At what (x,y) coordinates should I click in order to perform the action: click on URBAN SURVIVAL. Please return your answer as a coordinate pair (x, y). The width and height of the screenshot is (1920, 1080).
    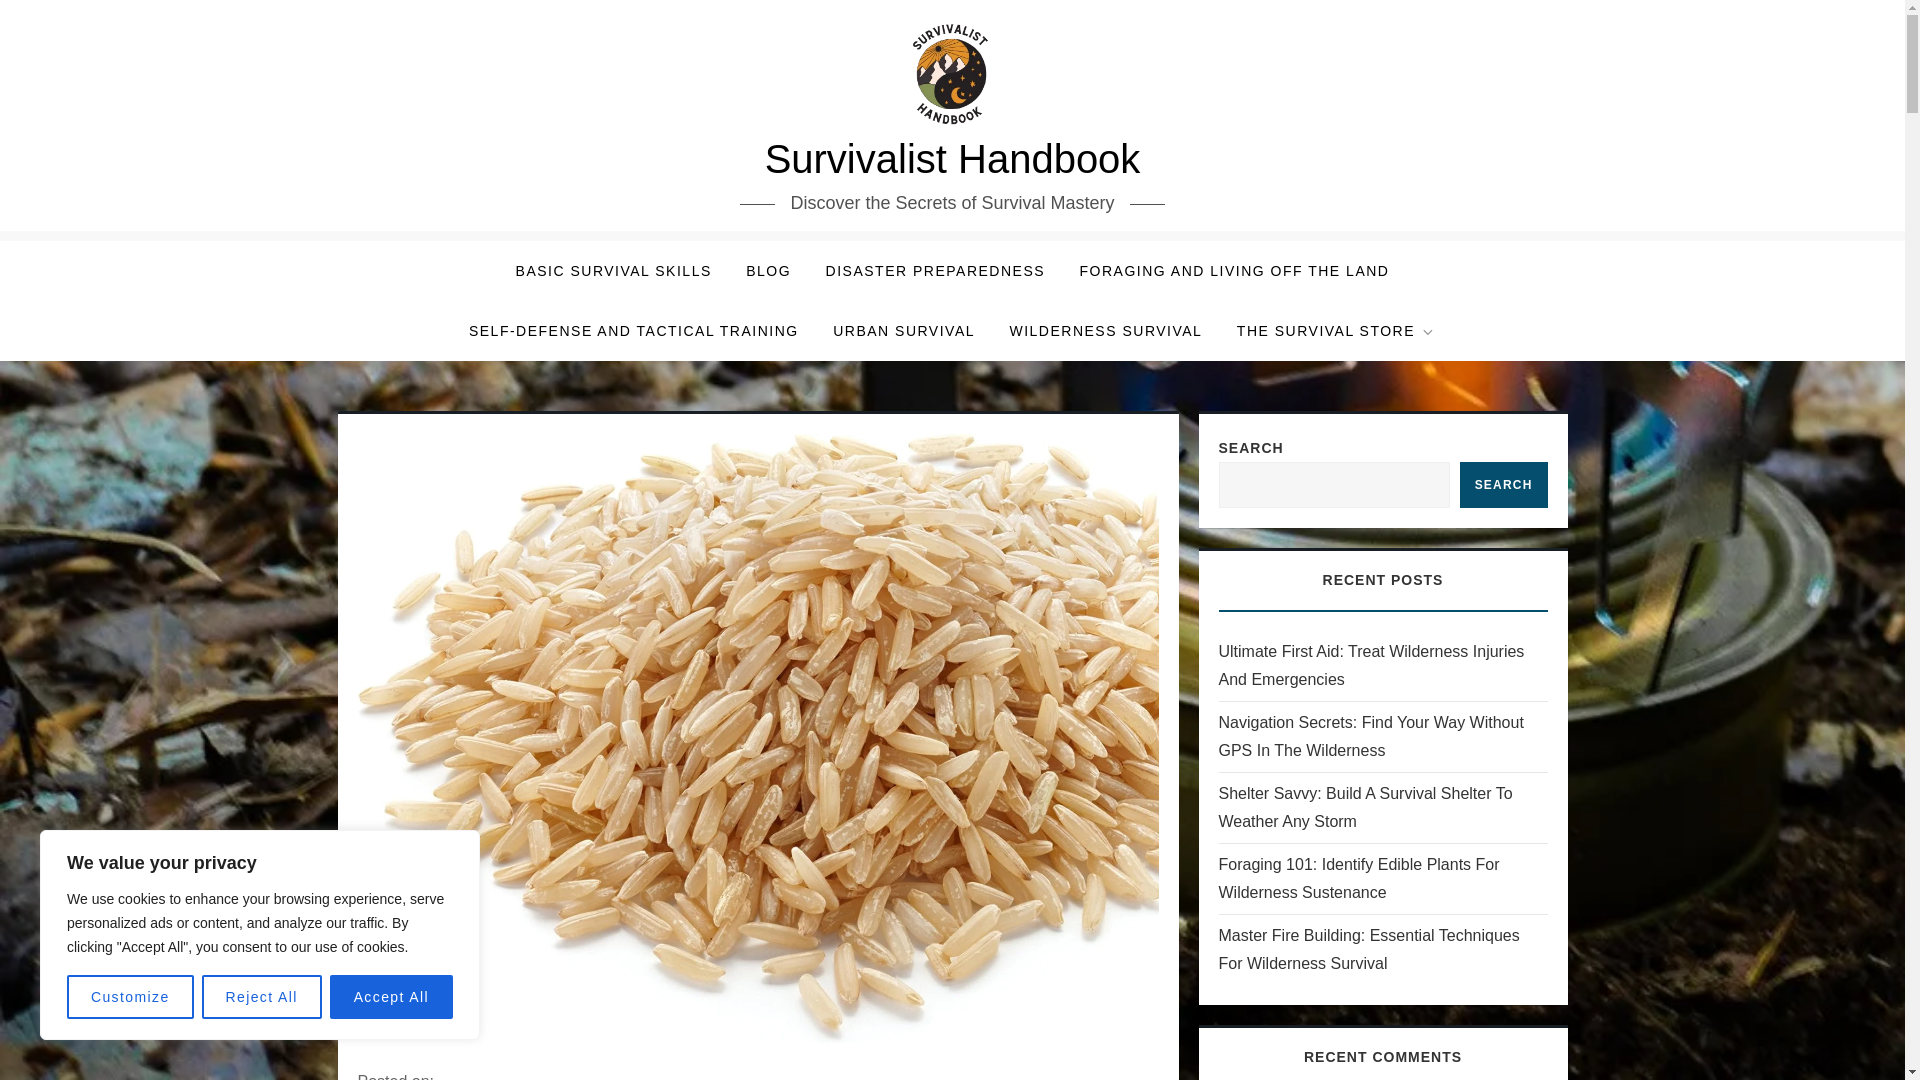
    Looking at the image, I should click on (904, 330).